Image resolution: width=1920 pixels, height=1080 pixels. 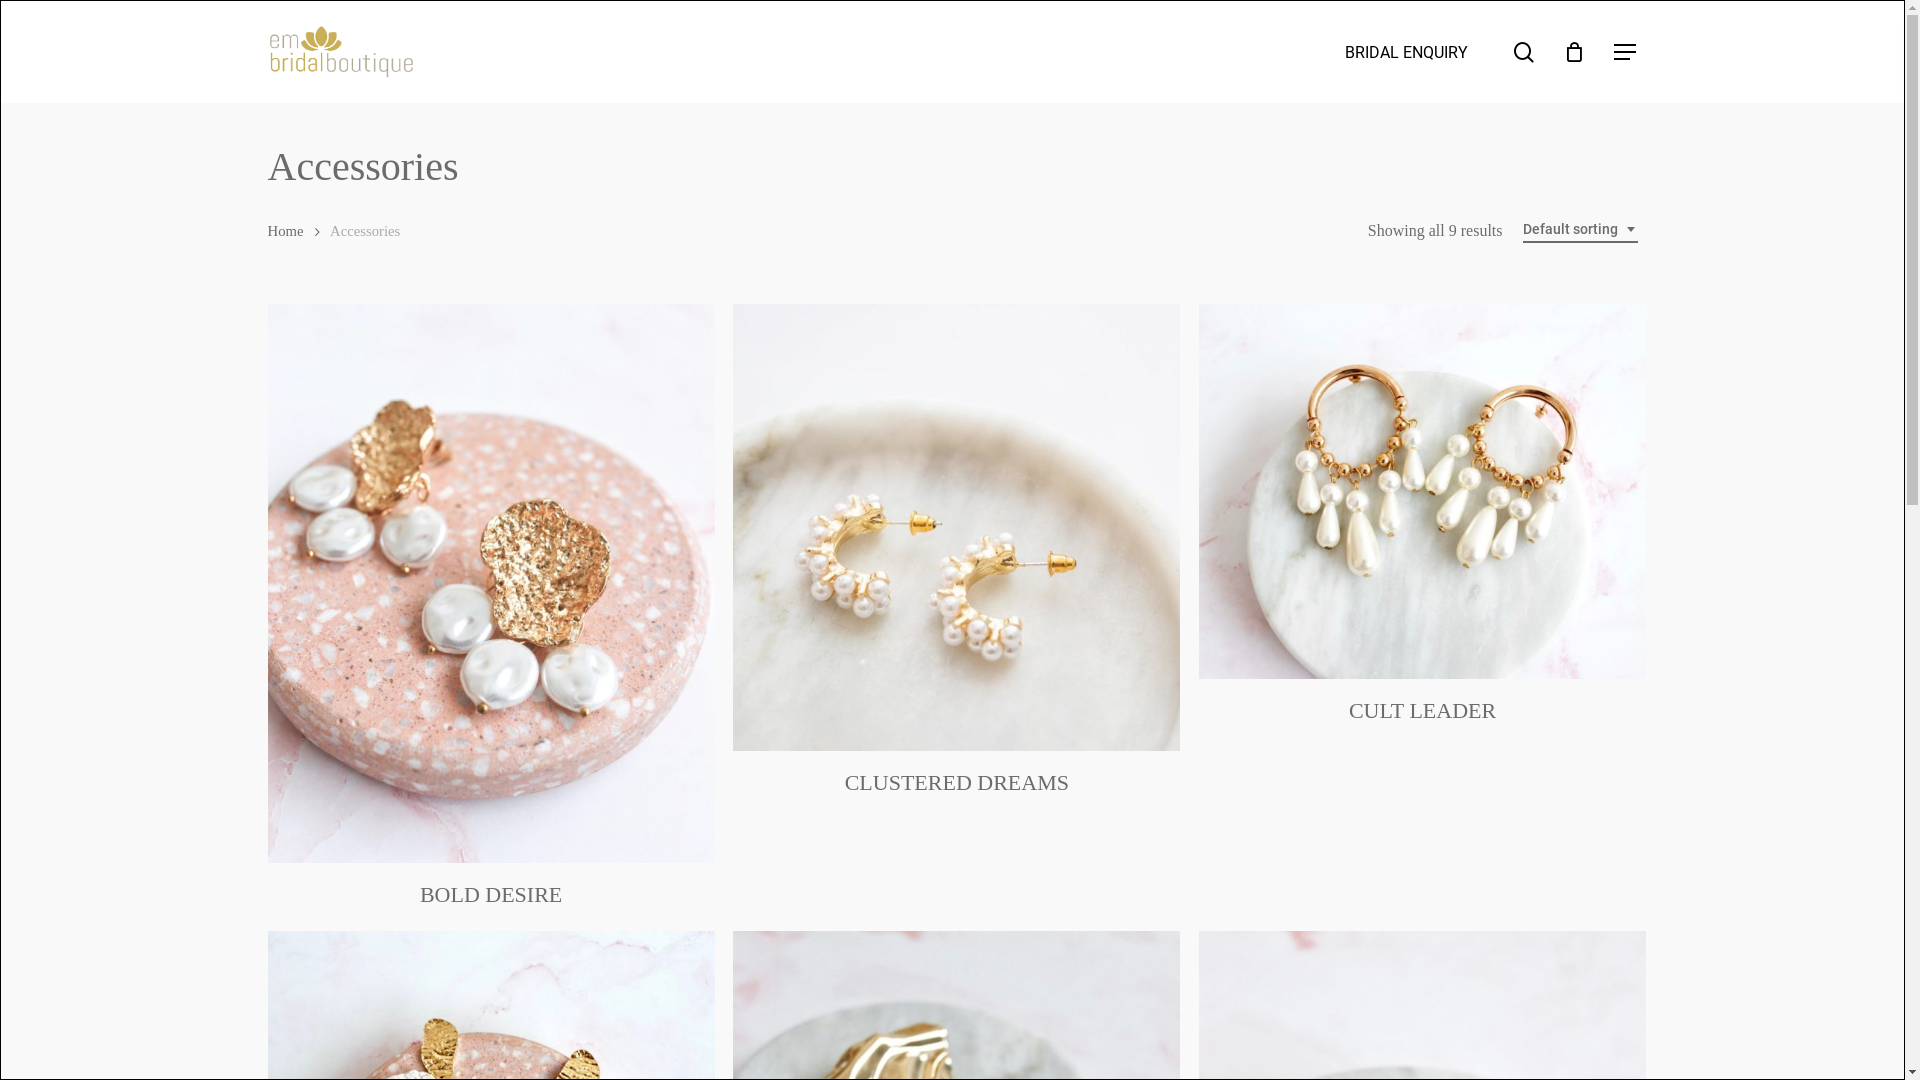 I want to click on Menu, so click(x=1626, y=52).